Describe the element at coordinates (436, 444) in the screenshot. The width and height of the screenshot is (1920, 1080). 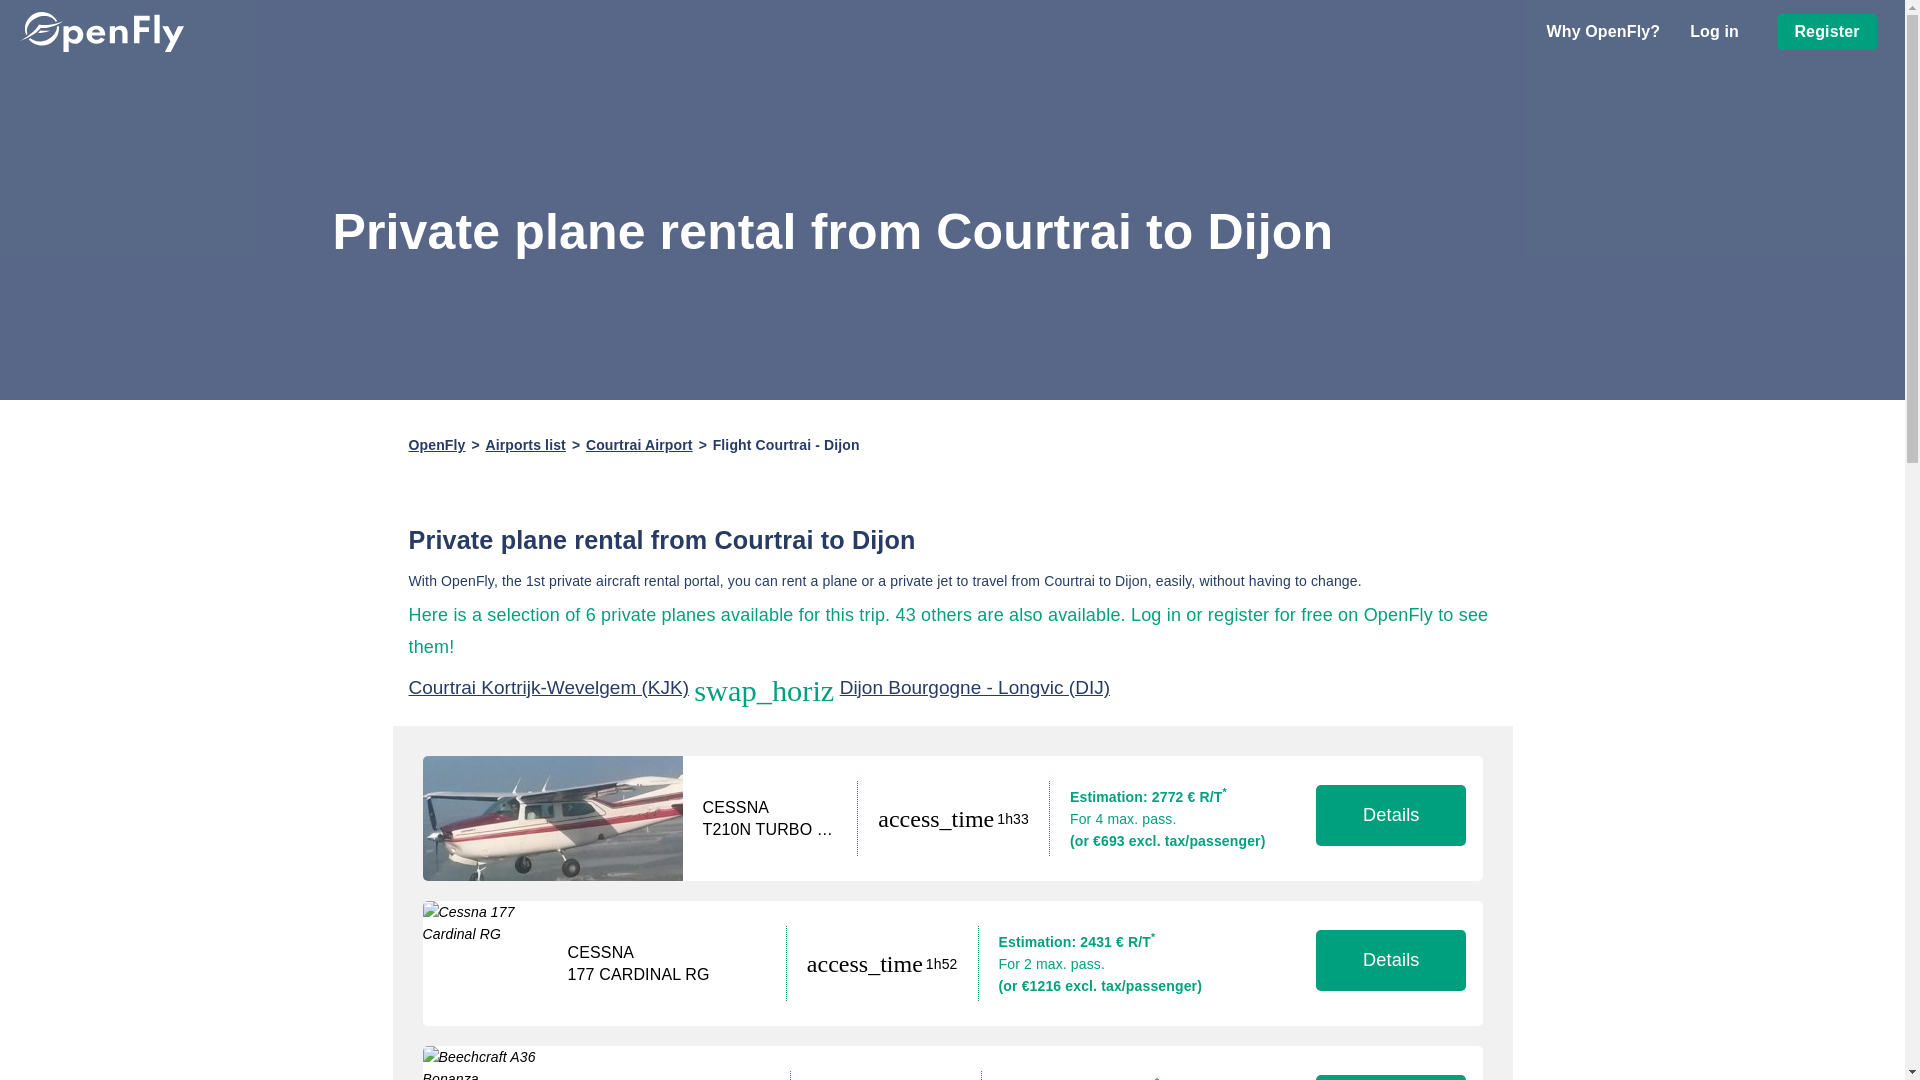
I see `OpenFly` at that location.